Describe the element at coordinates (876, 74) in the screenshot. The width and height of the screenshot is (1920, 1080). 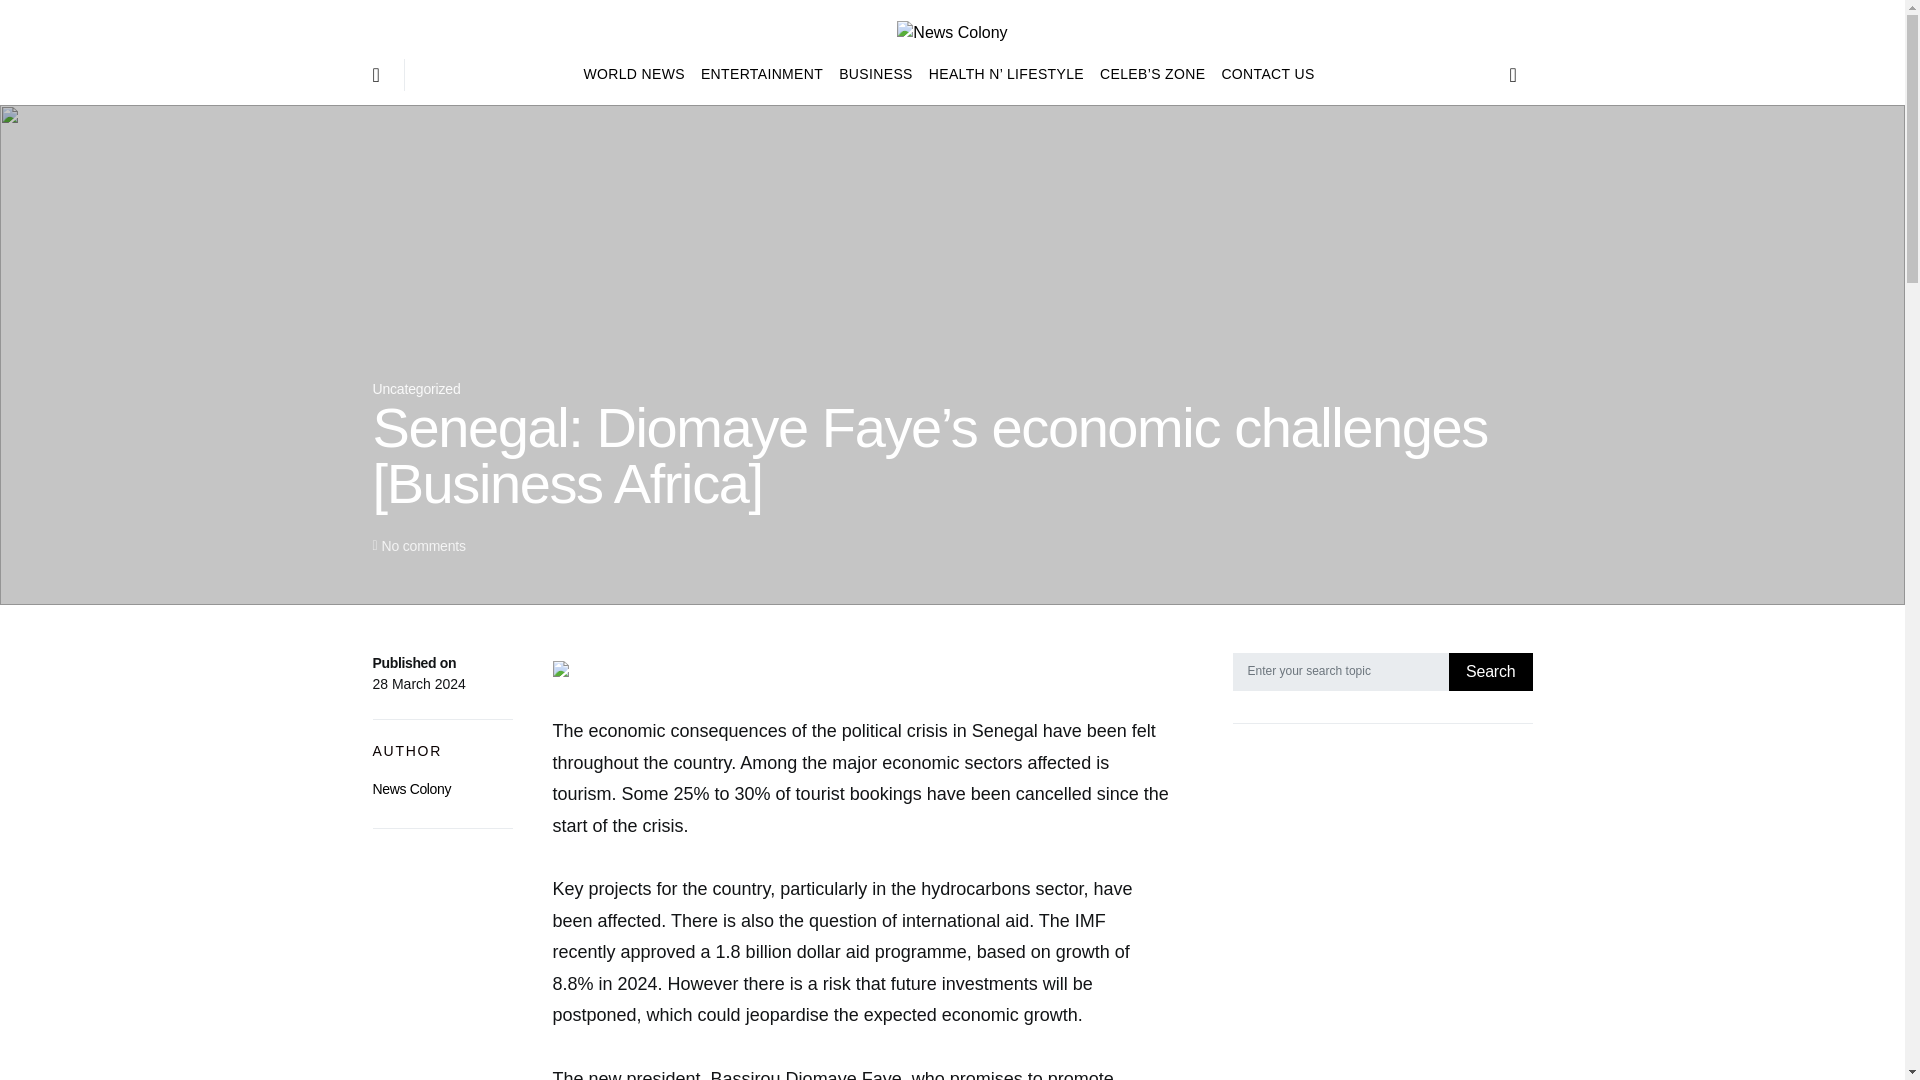
I see `BUSINESS` at that location.